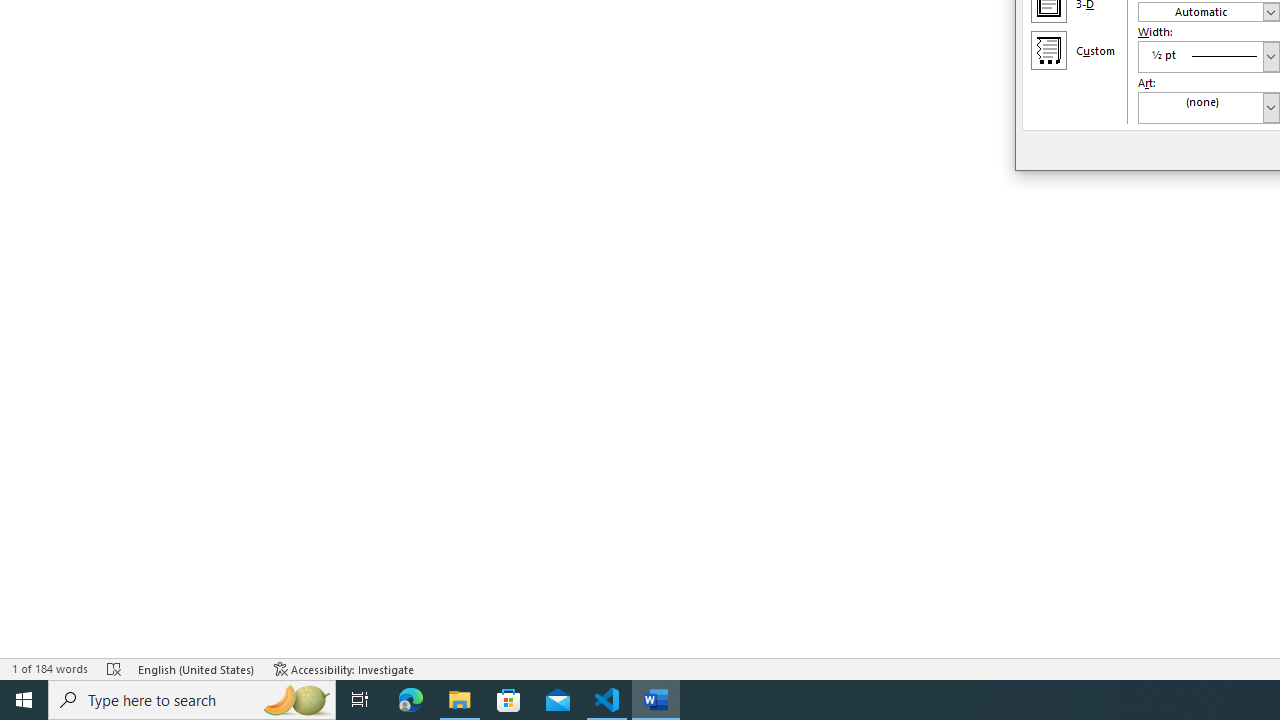 The width and height of the screenshot is (1280, 720). What do you see at coordinates (196, 668) in the screenshot?
I see `Language English (United States)` at bounding box center [196, 668].